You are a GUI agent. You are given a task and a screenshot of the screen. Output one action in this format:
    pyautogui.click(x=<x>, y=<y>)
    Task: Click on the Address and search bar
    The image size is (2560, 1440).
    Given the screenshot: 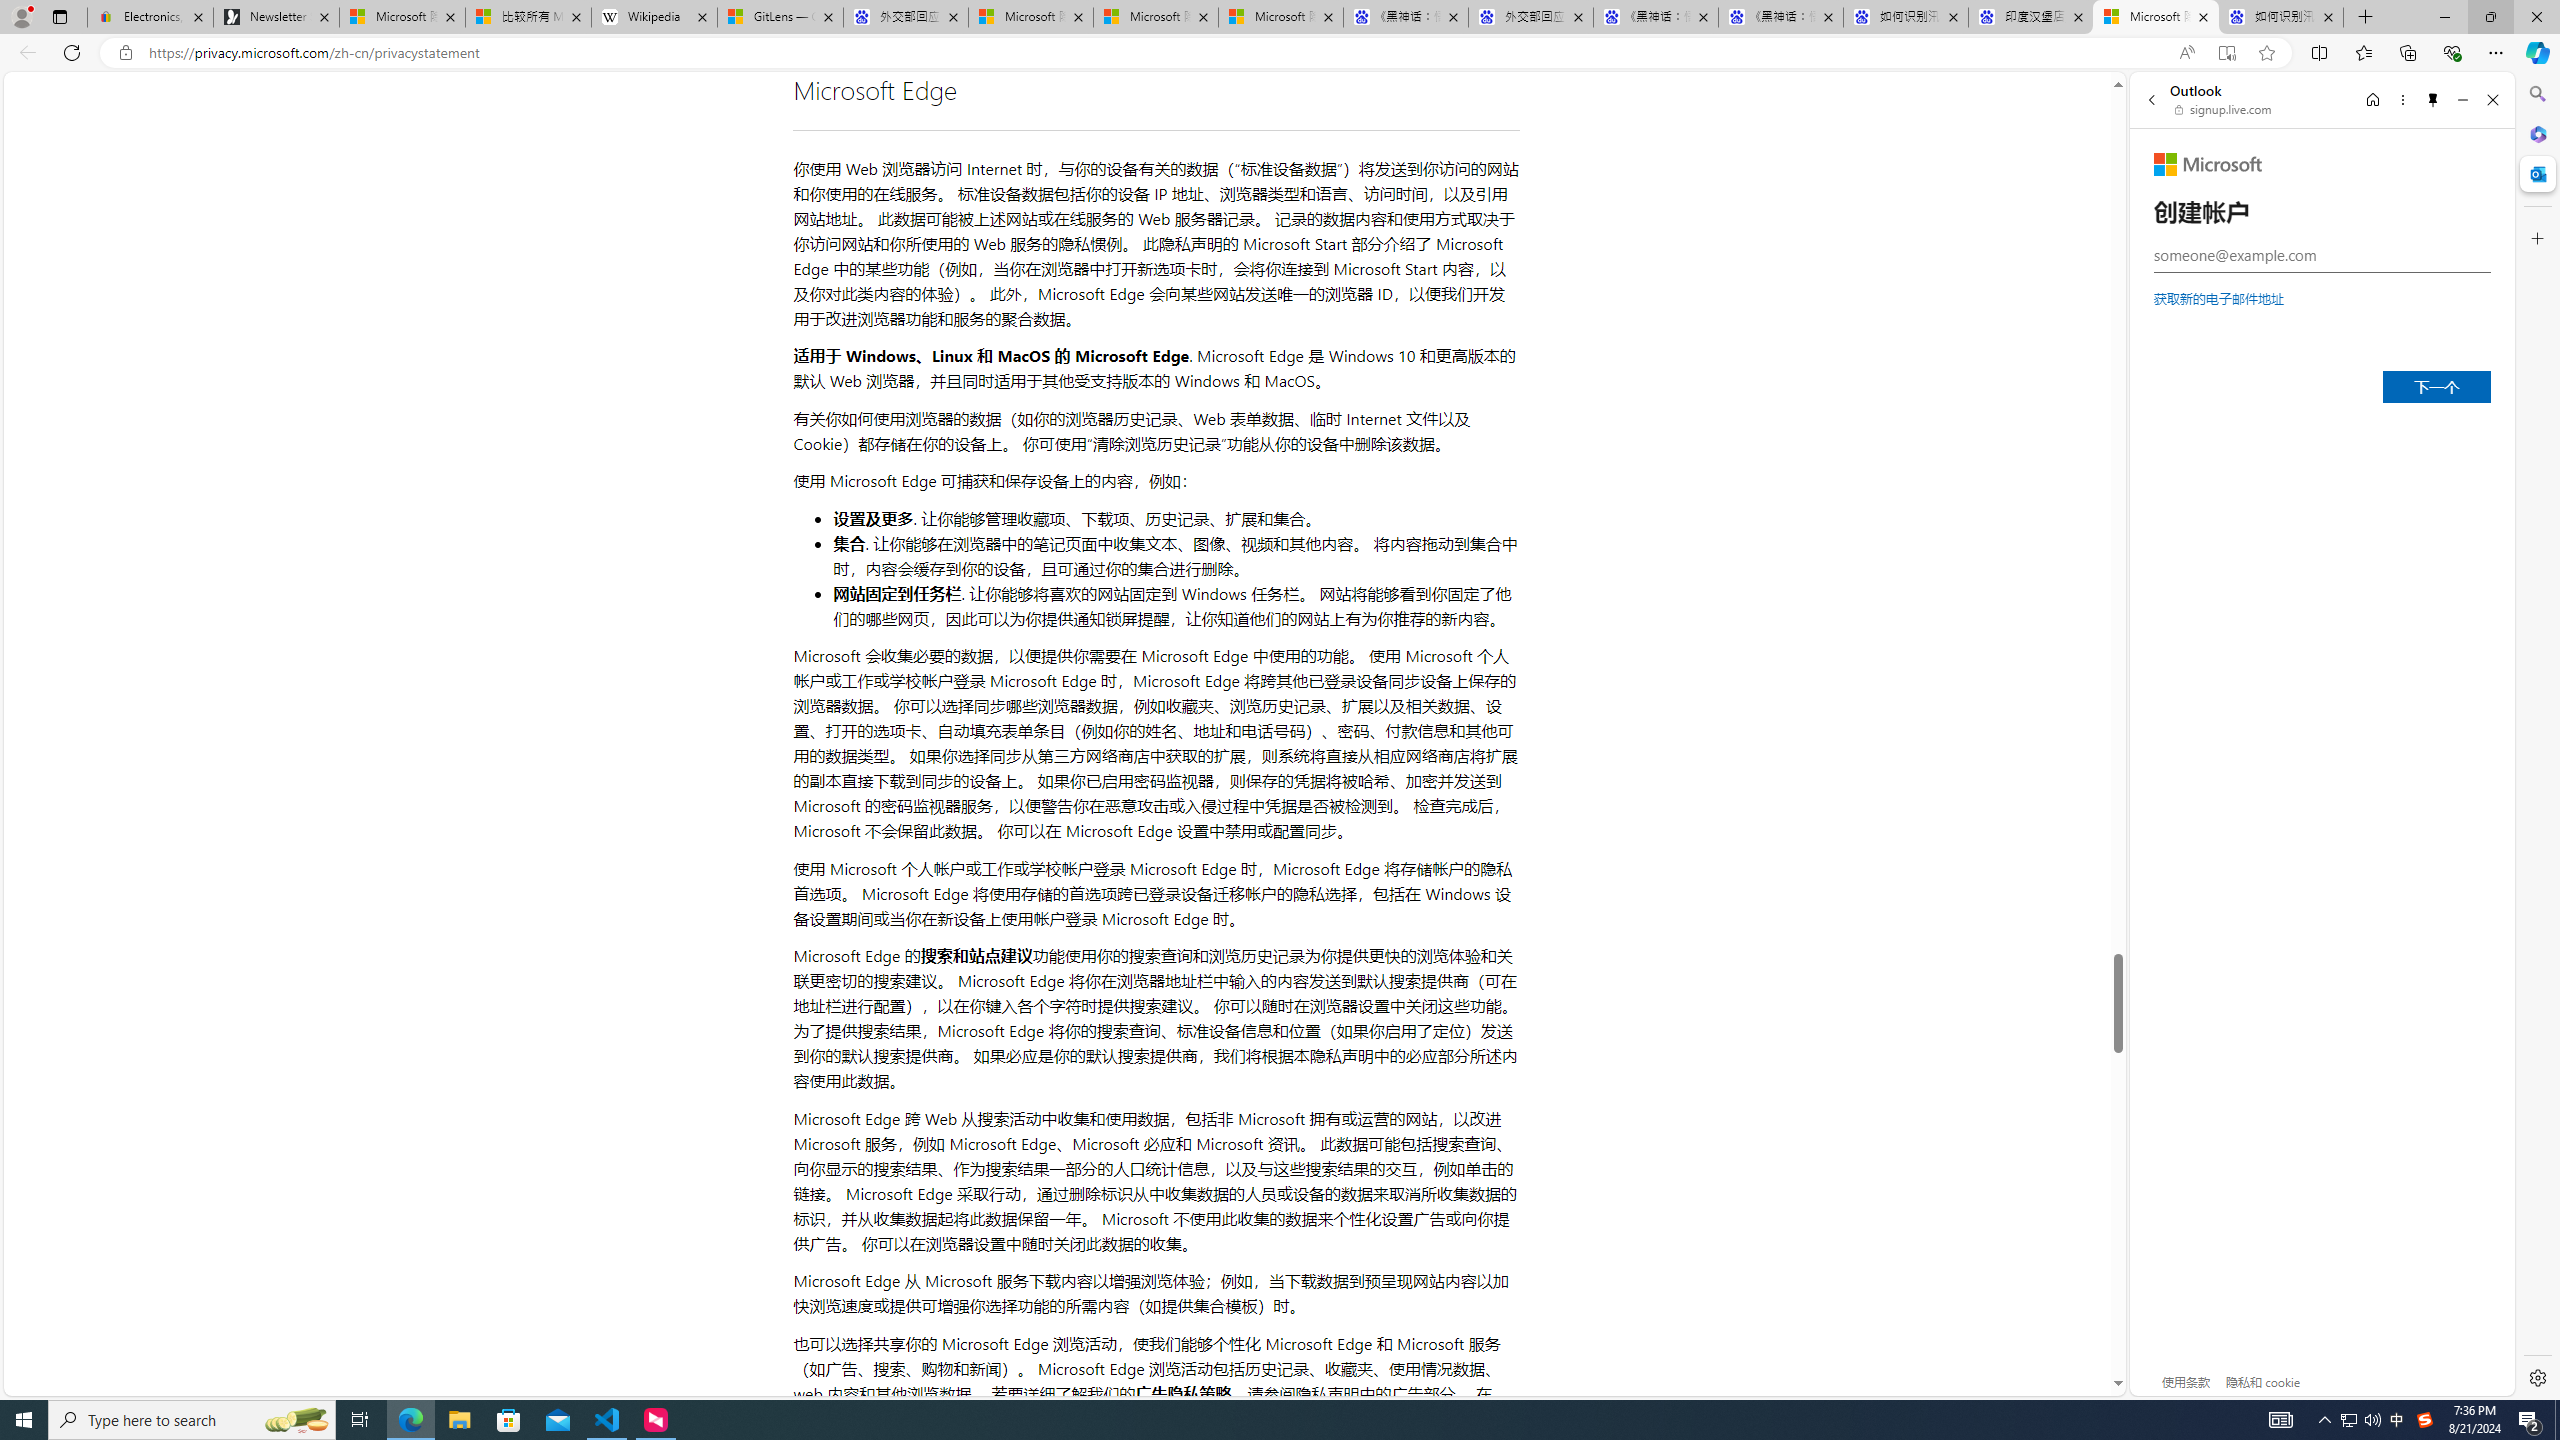 What is the action you would take?
    pyautogui.click(x=1158, y=53)
    